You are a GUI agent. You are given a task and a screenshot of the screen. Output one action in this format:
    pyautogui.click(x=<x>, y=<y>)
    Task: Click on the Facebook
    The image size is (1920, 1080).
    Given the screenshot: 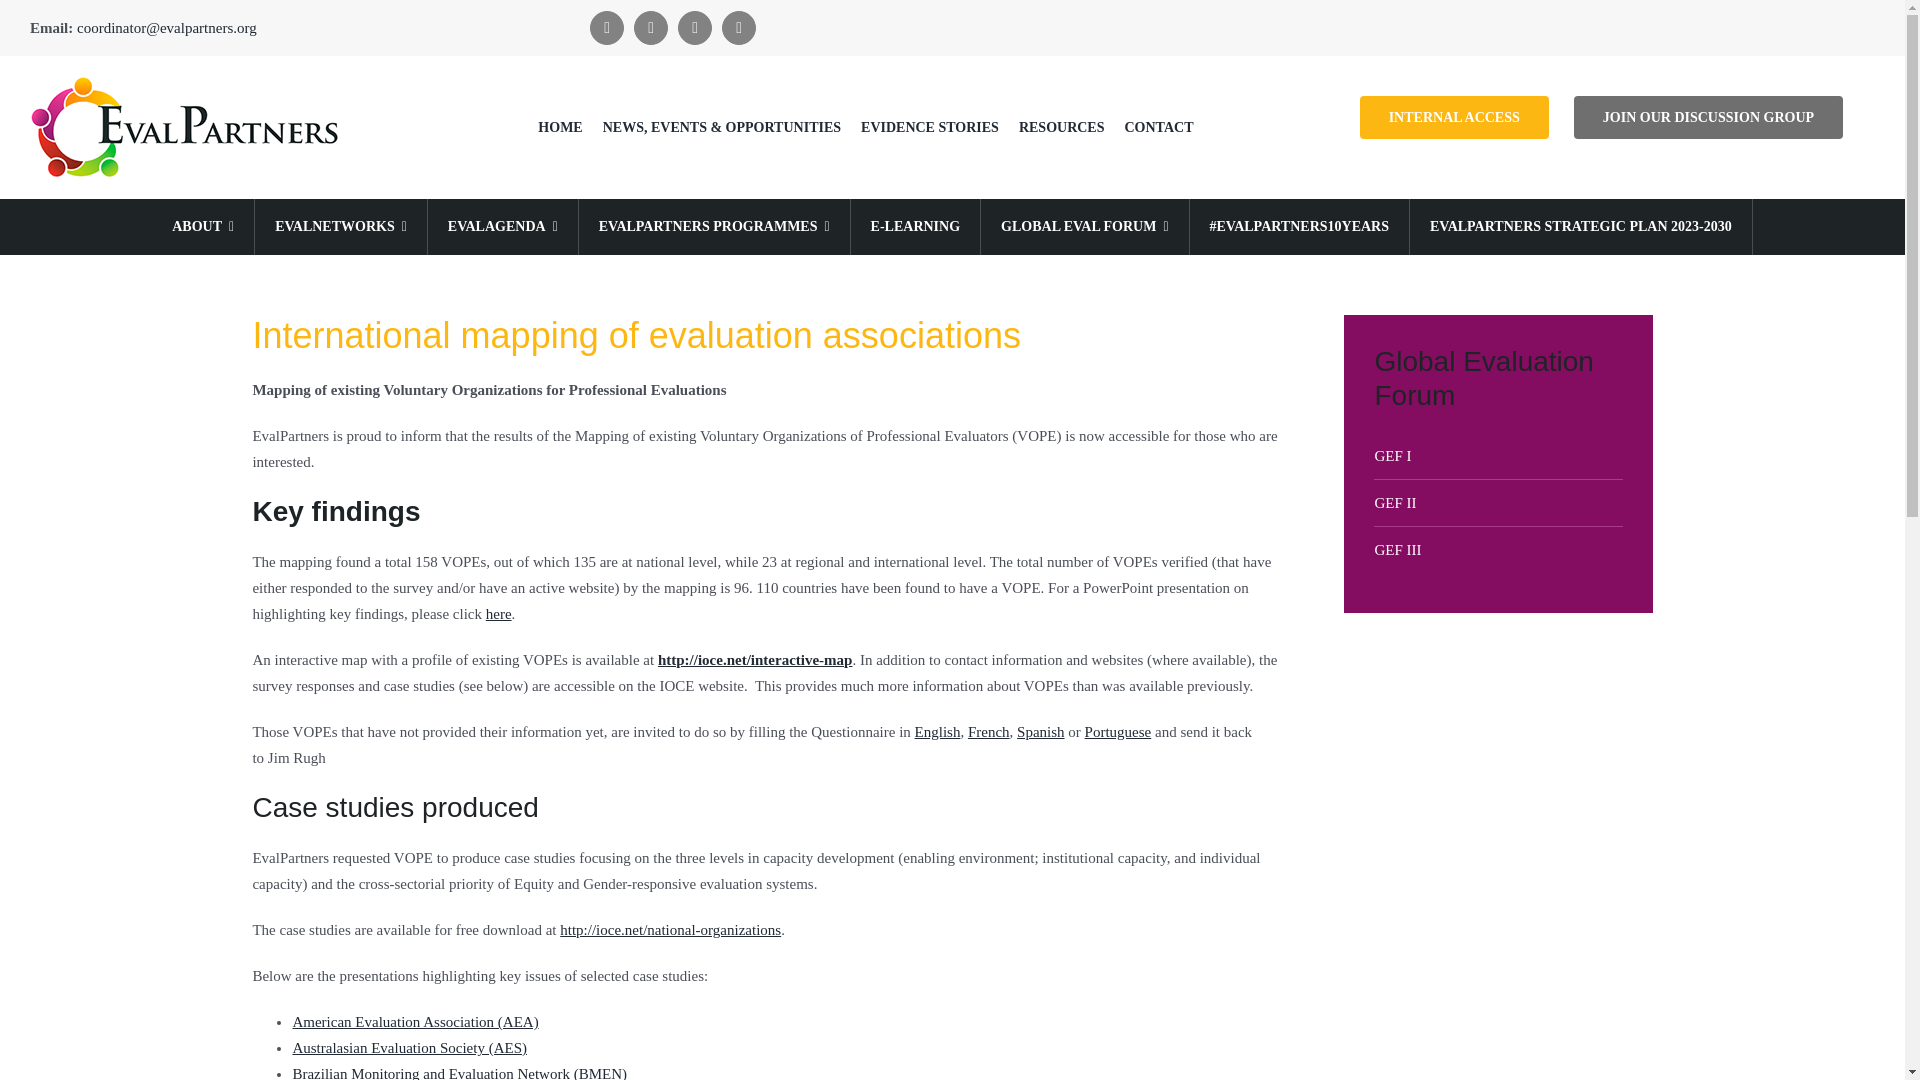 What is the action you would take?
    pyautogui.click(x=606, y=28)
    